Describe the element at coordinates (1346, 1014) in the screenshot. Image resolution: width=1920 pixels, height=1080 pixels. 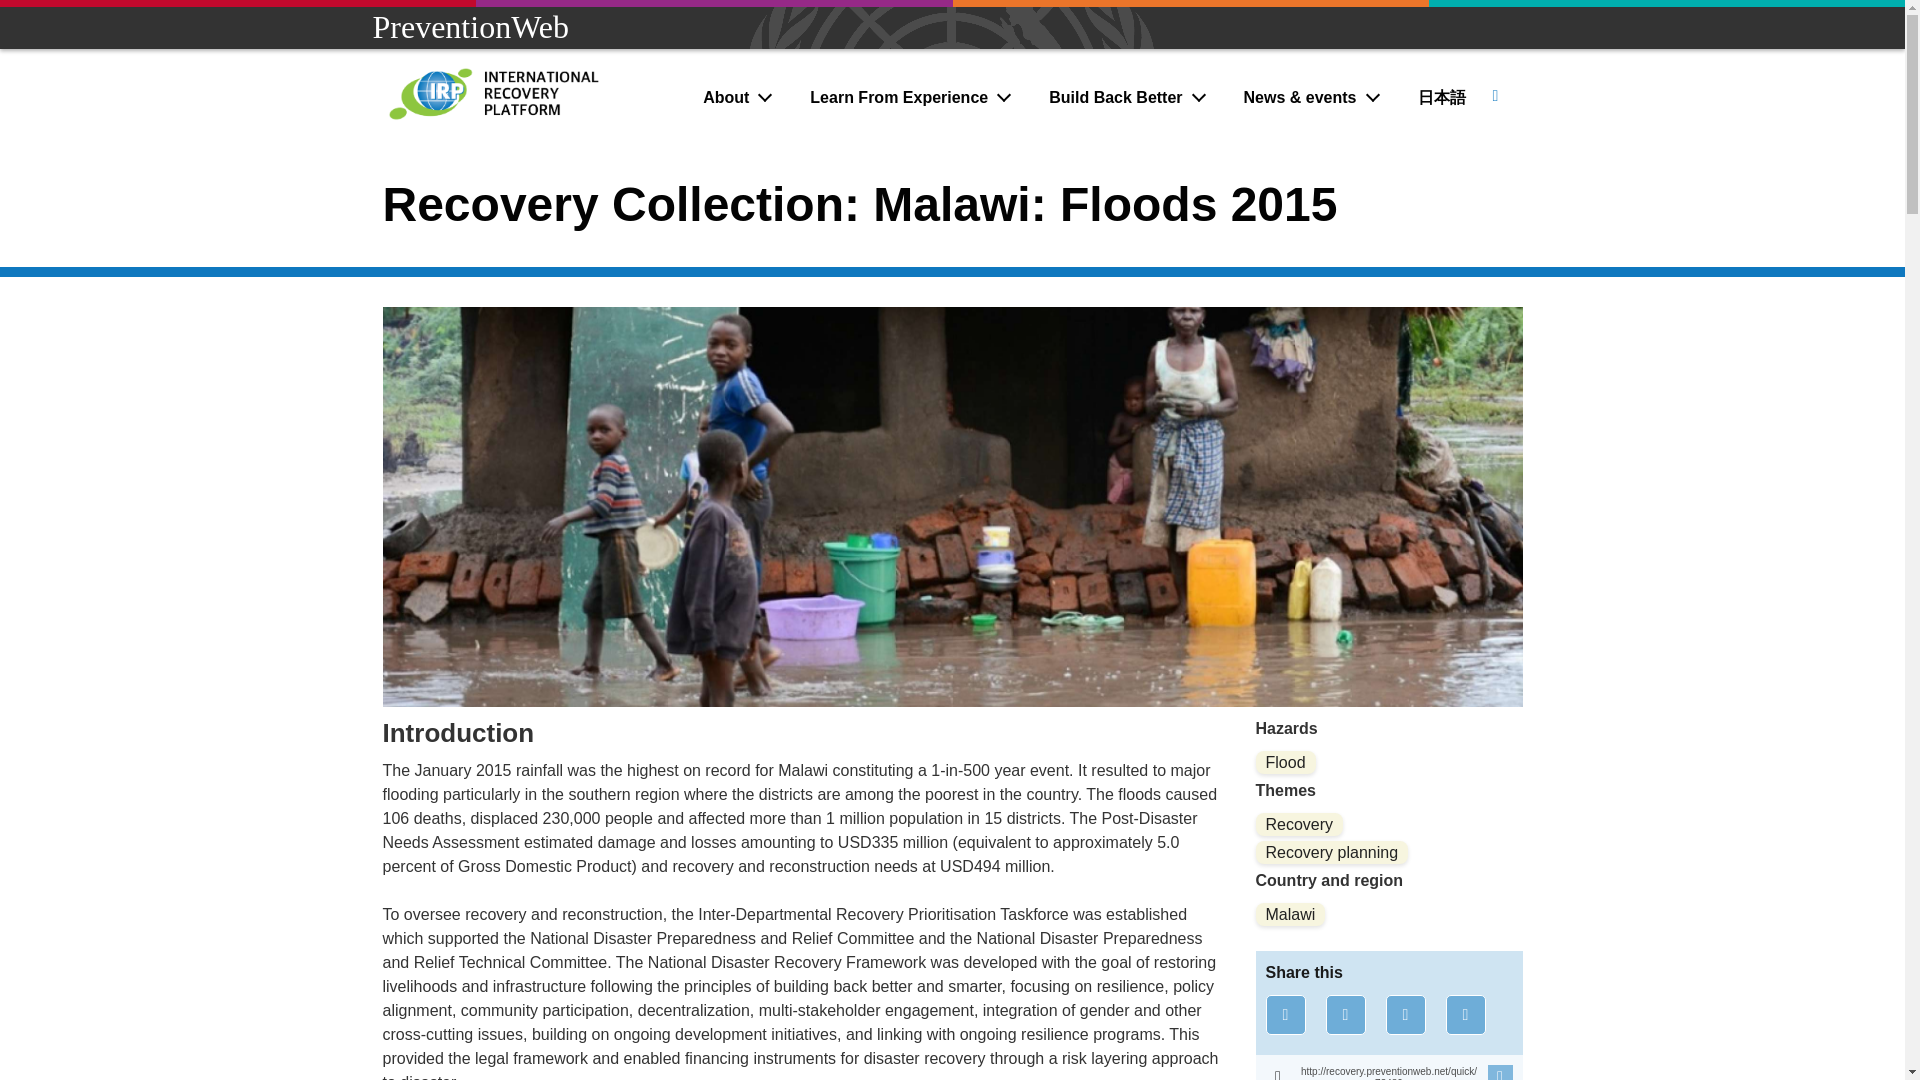
I see `Share on Twitter` at that location.